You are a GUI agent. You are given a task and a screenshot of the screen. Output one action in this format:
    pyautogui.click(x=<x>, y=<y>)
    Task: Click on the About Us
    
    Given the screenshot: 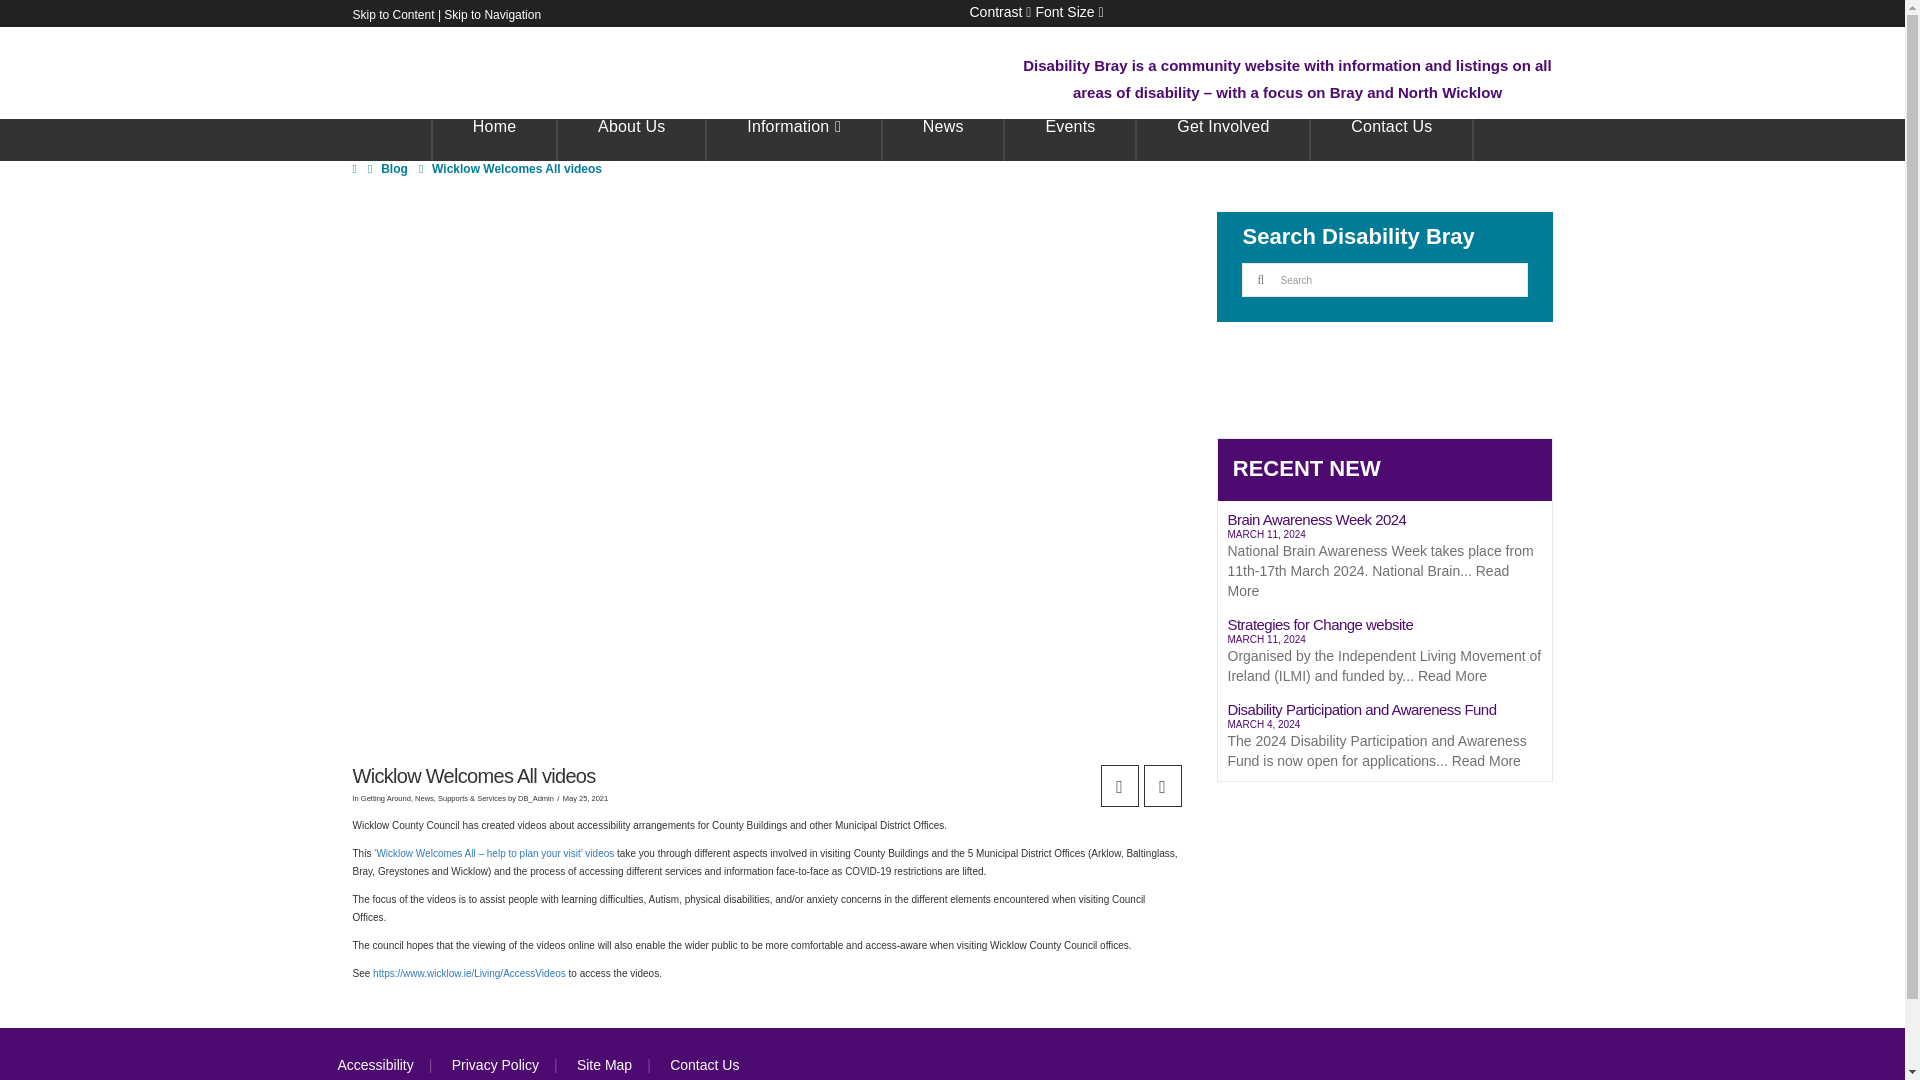 What is the action you would take?
    pyautogui.click(x=494, y=139)
    